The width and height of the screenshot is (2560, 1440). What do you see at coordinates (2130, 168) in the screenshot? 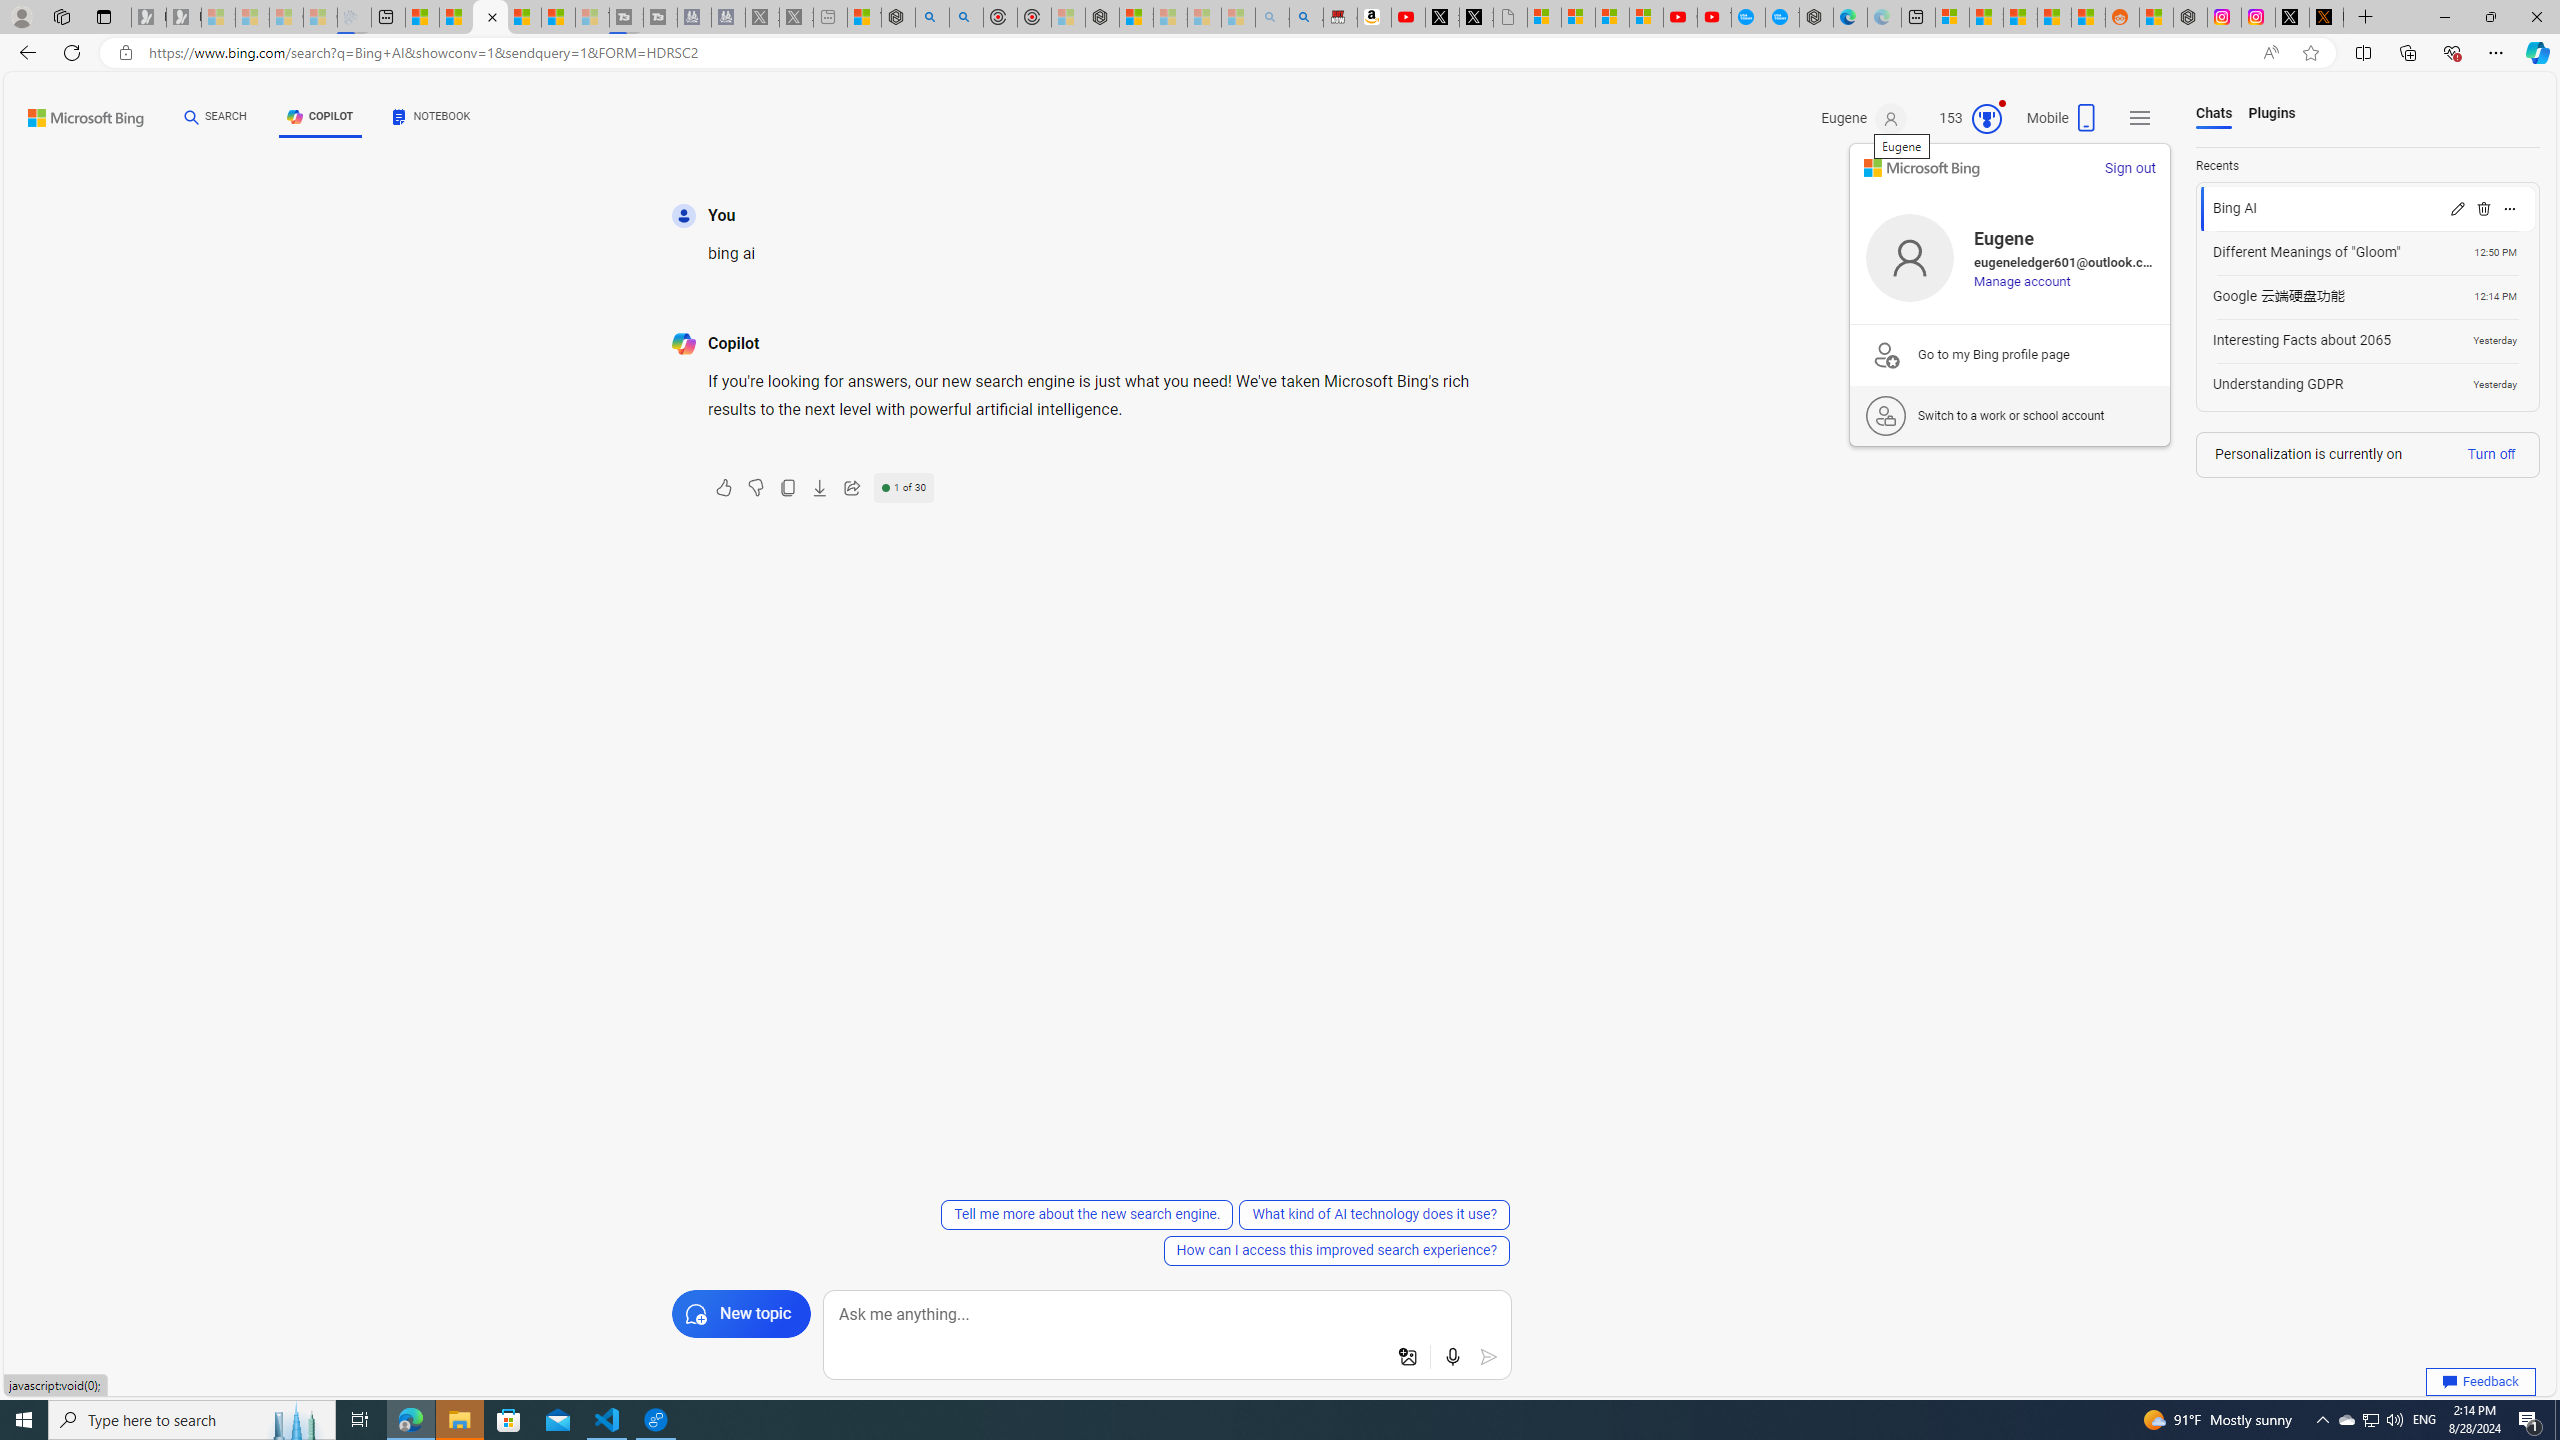
I see `Sign out` at bounding box center [2130, 168].